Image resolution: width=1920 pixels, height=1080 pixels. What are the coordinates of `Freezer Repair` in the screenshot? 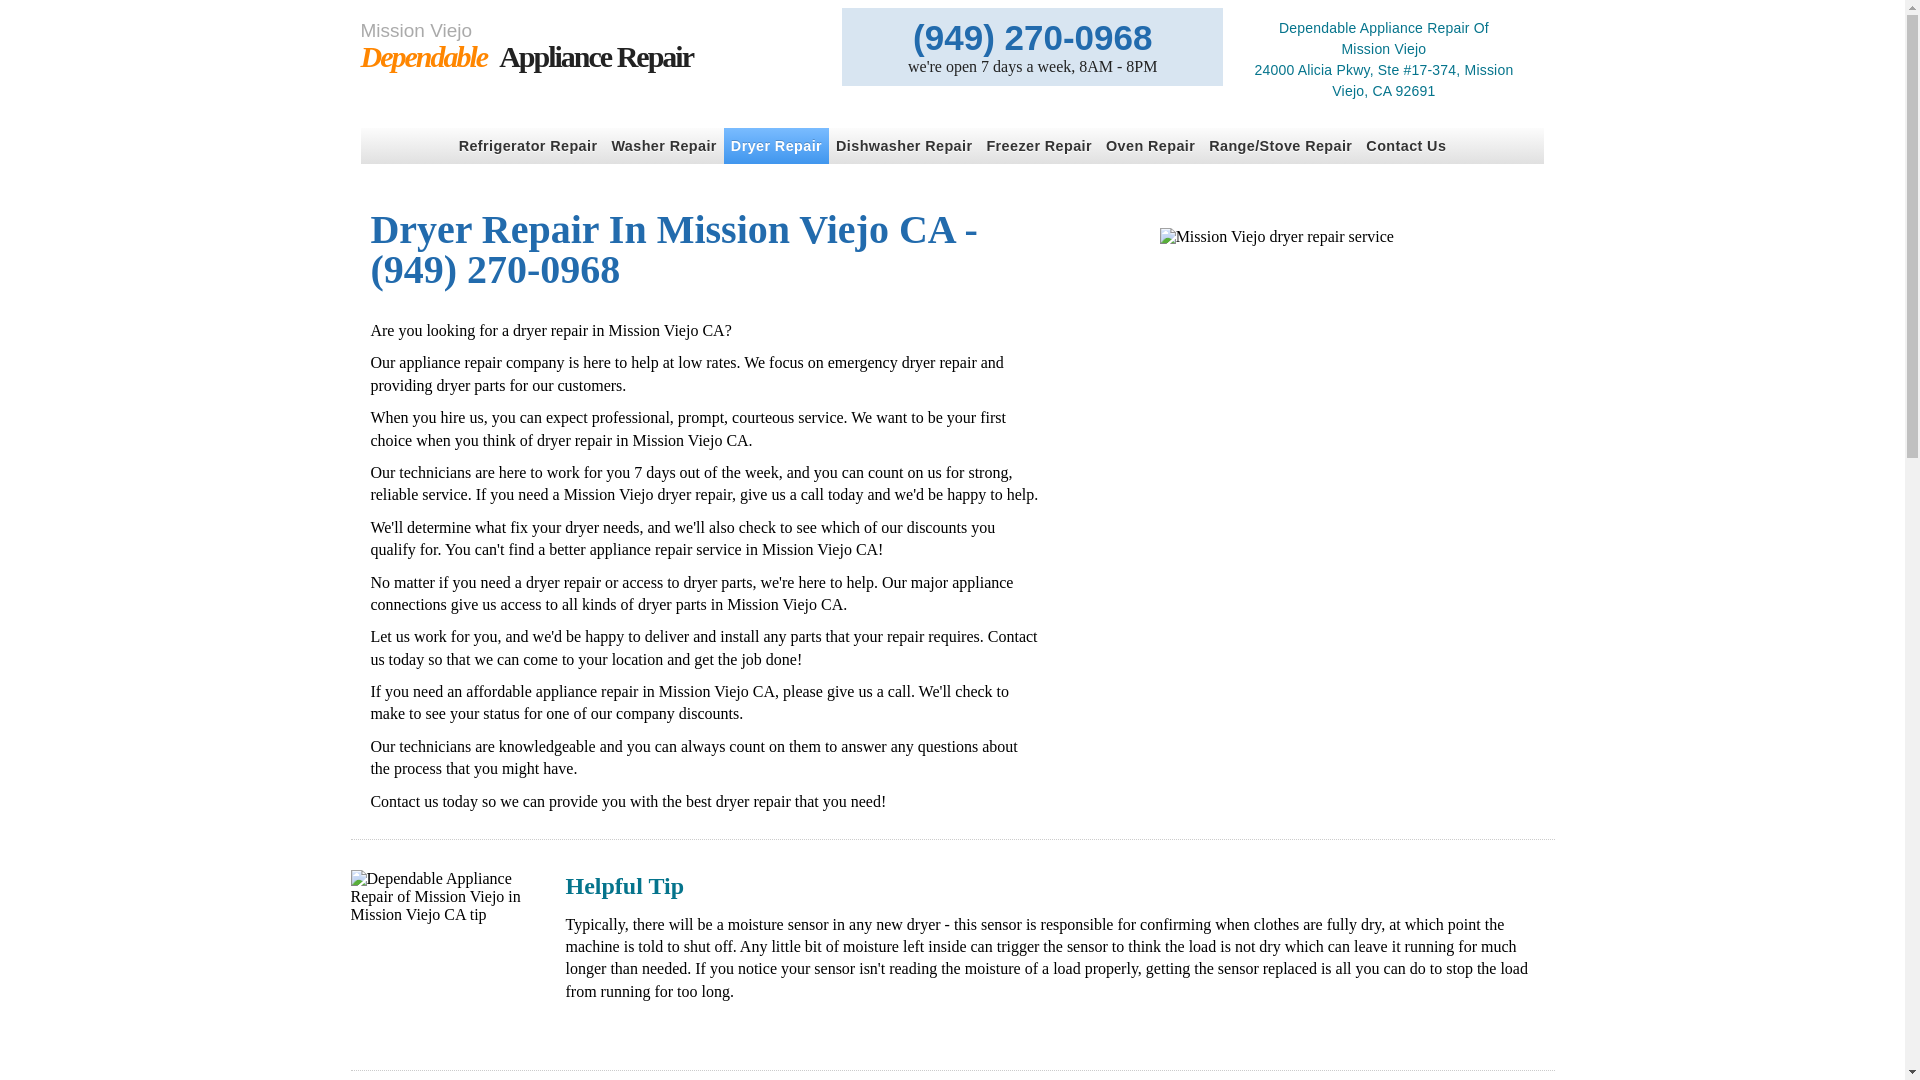 It's located at (1038, 146).